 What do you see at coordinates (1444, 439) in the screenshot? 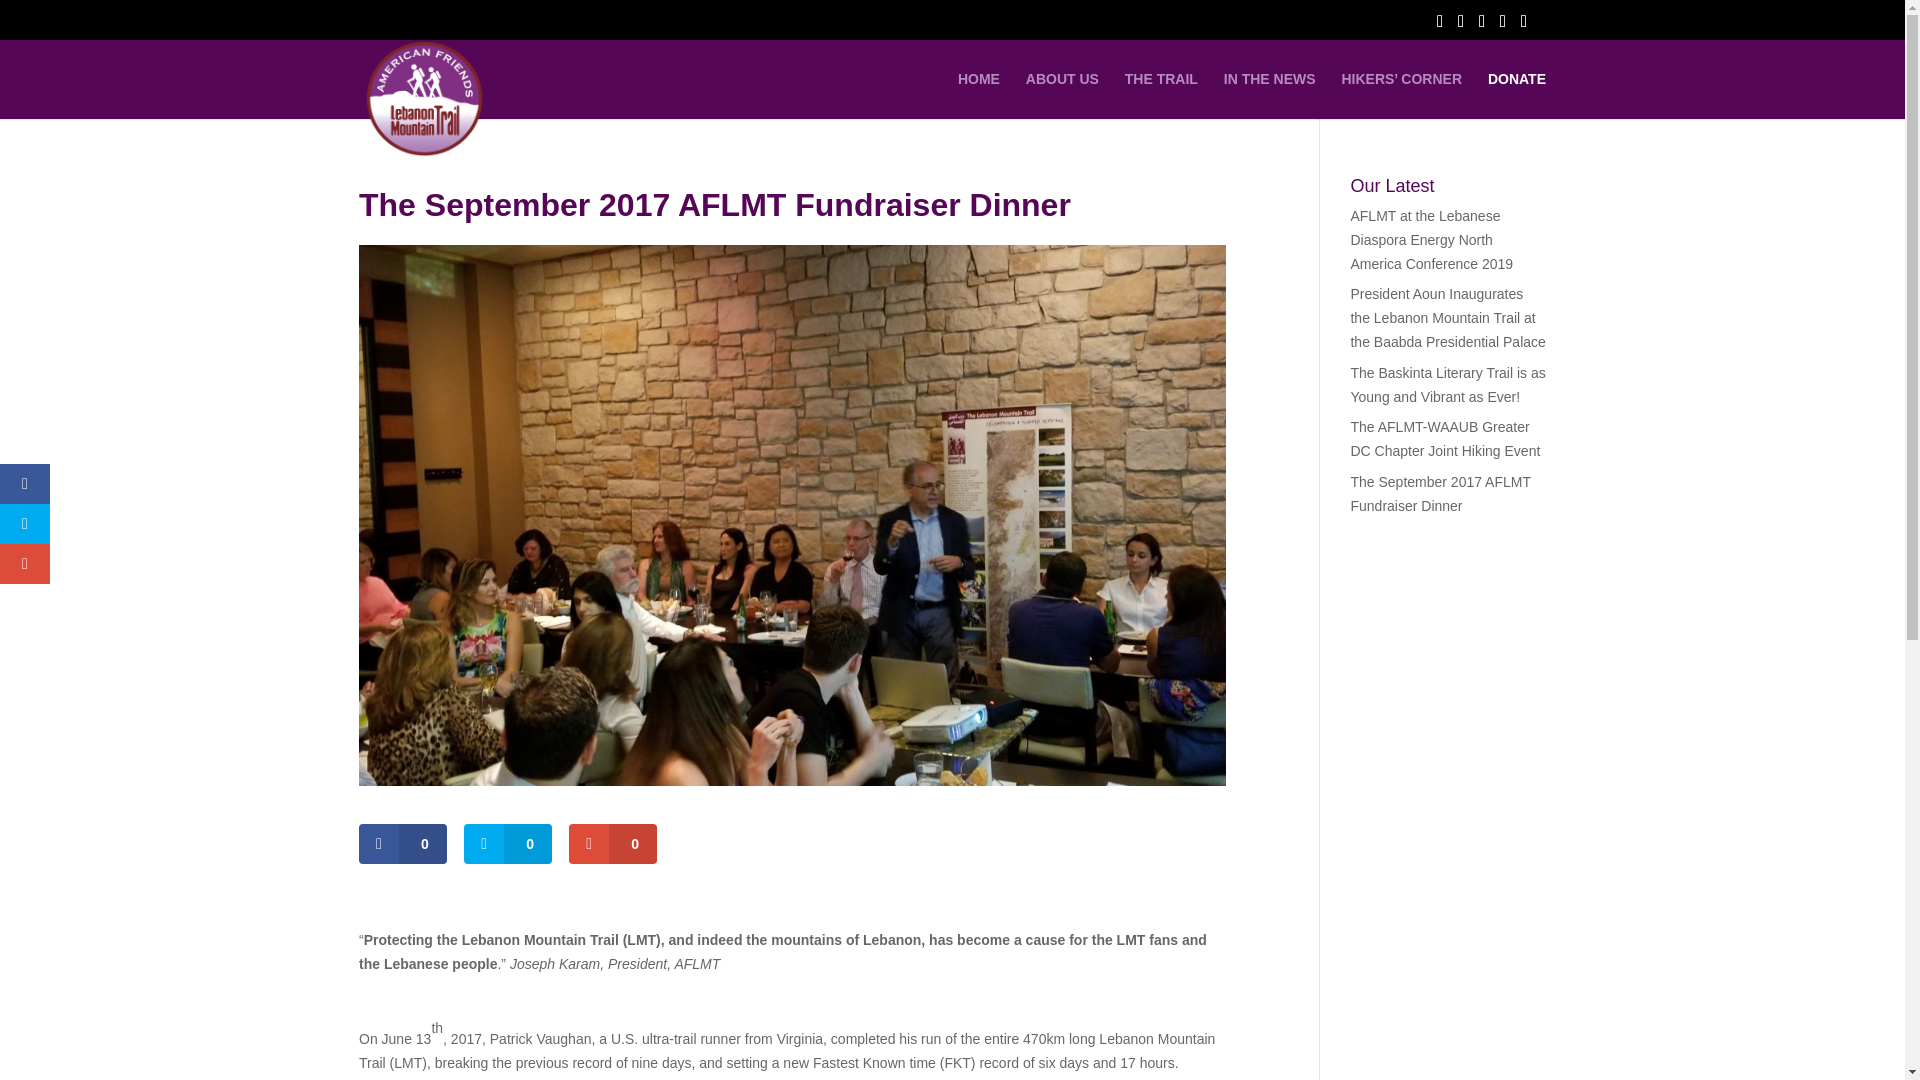
I see `The AFLMT-WAAUB Greater DC Chapter Joint Hiking Event` at bounding box center [1444, 439].